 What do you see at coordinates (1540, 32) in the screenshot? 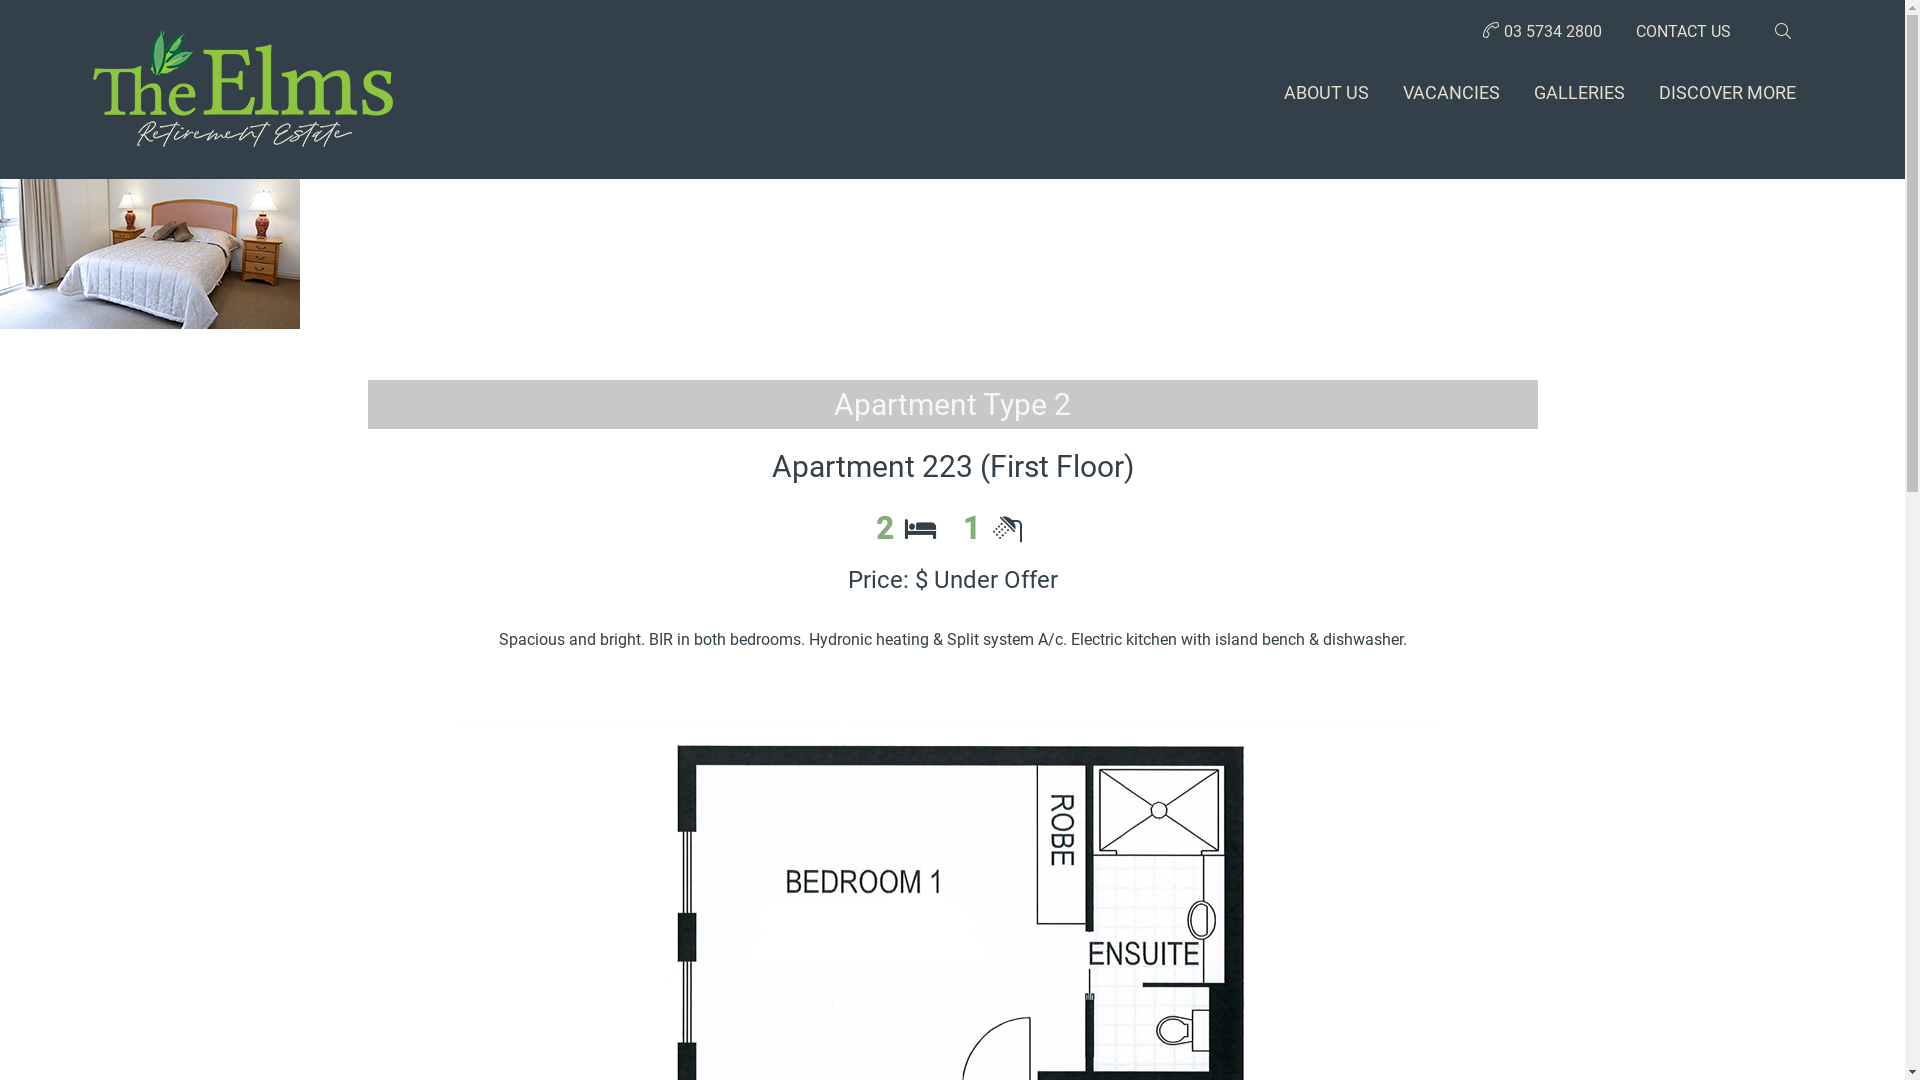
I see `03 5734 2800` at bounding box center [1540, 32].